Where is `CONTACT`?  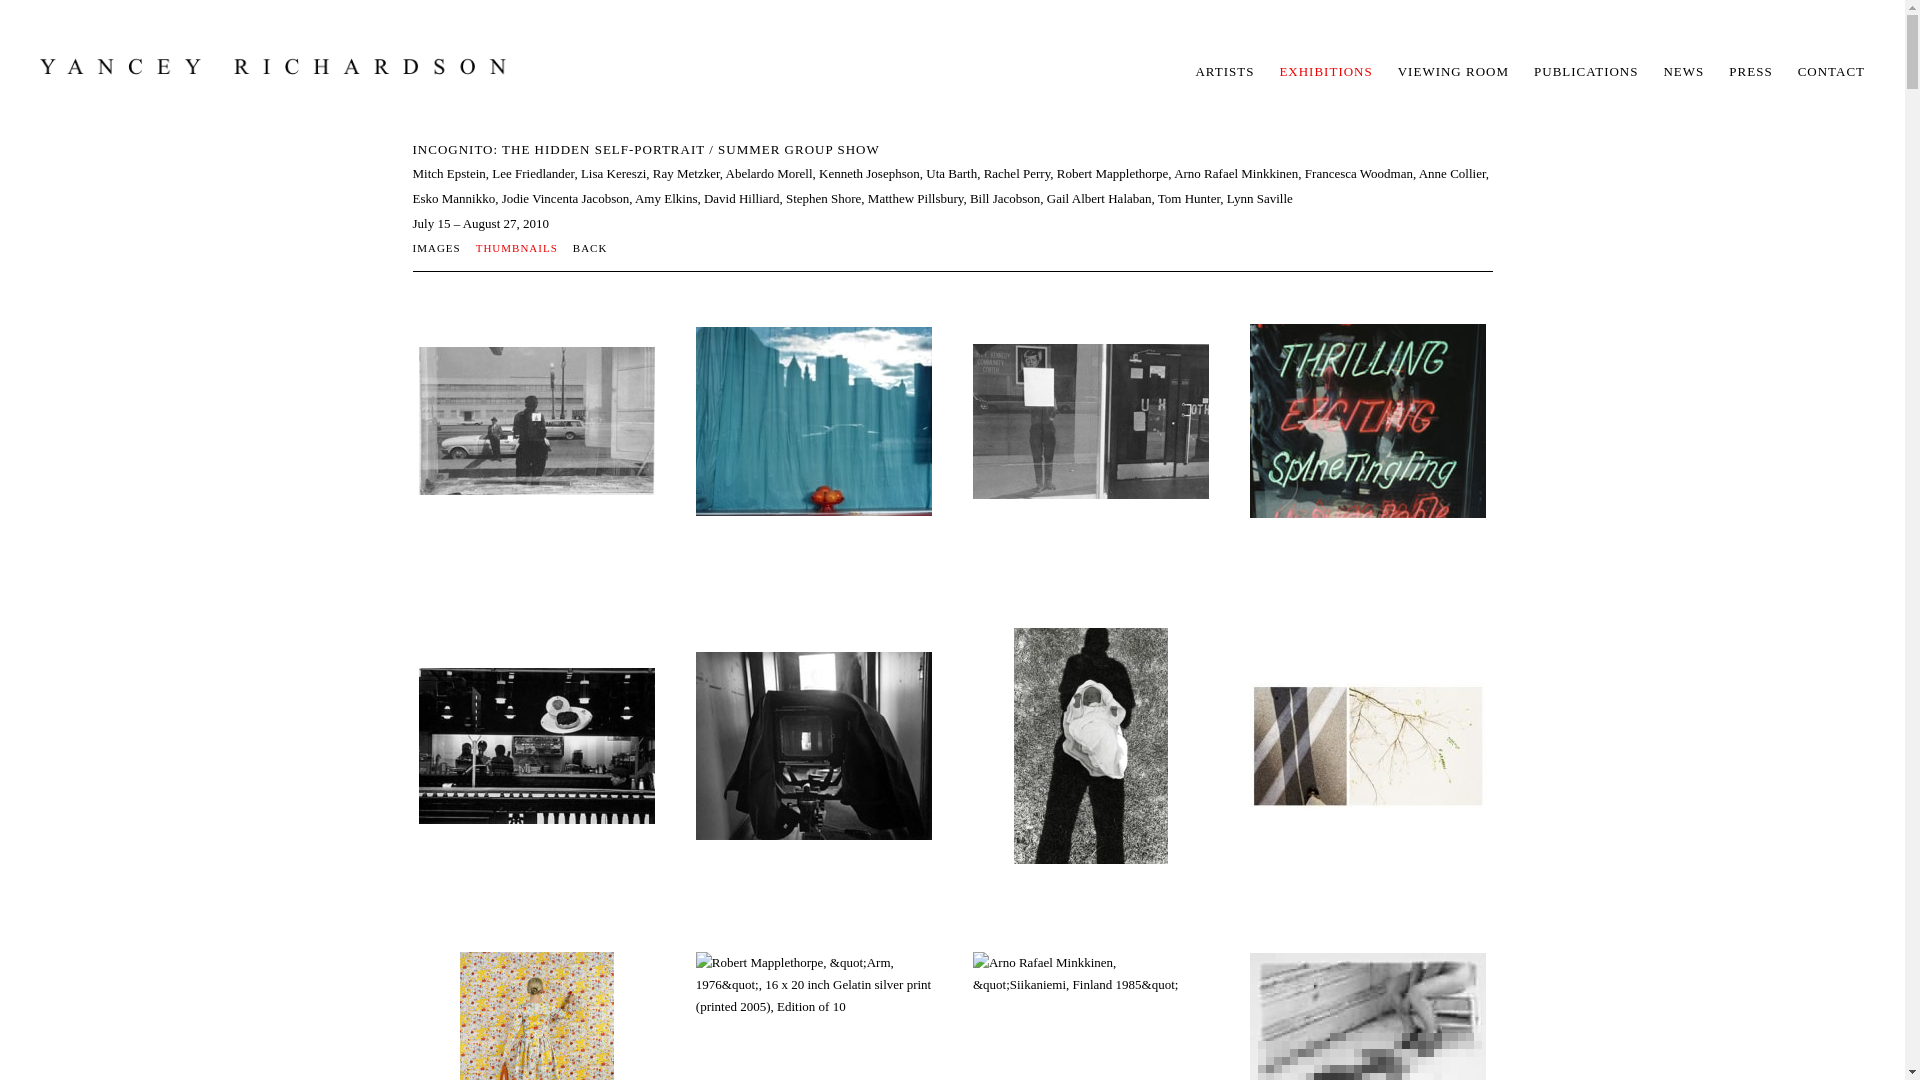 CONTACT is located at coordinates (1830, 70).